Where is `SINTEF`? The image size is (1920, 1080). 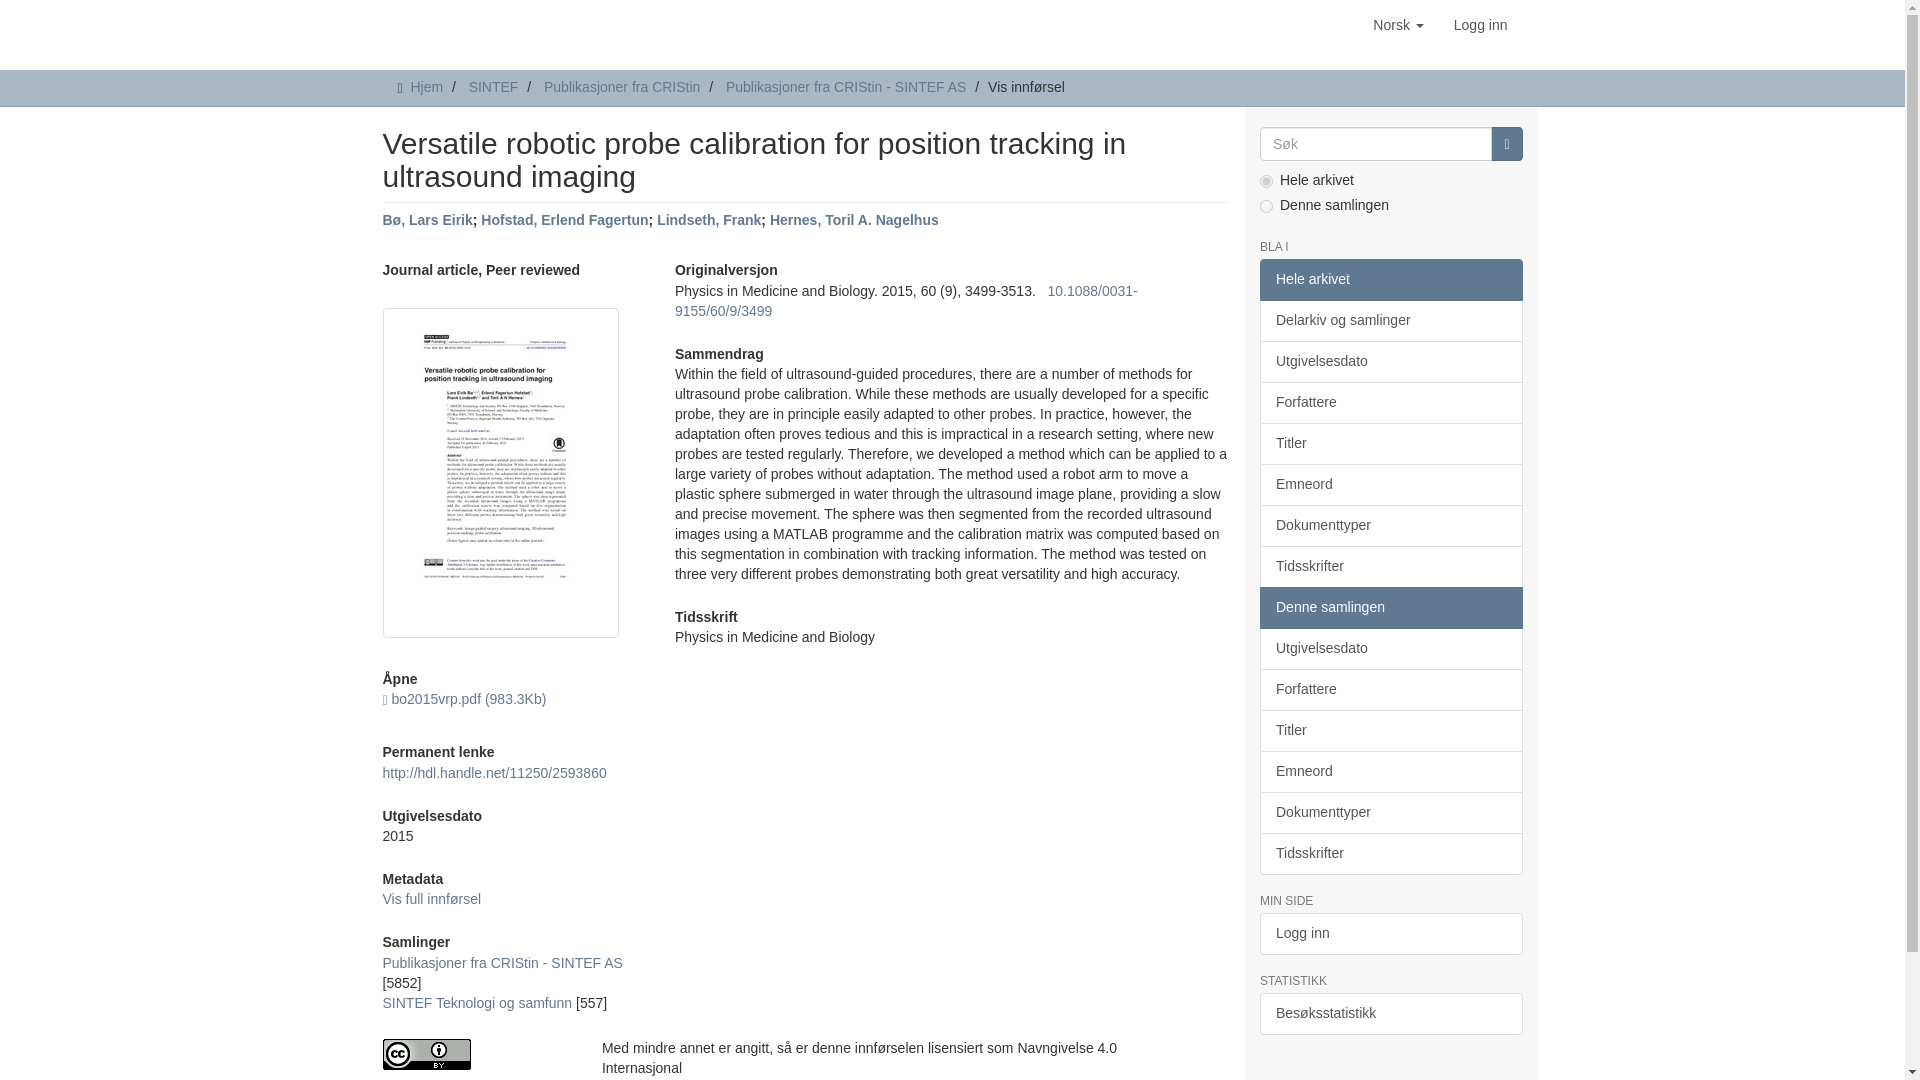
SINTEF is located at coordinates (493, 86).